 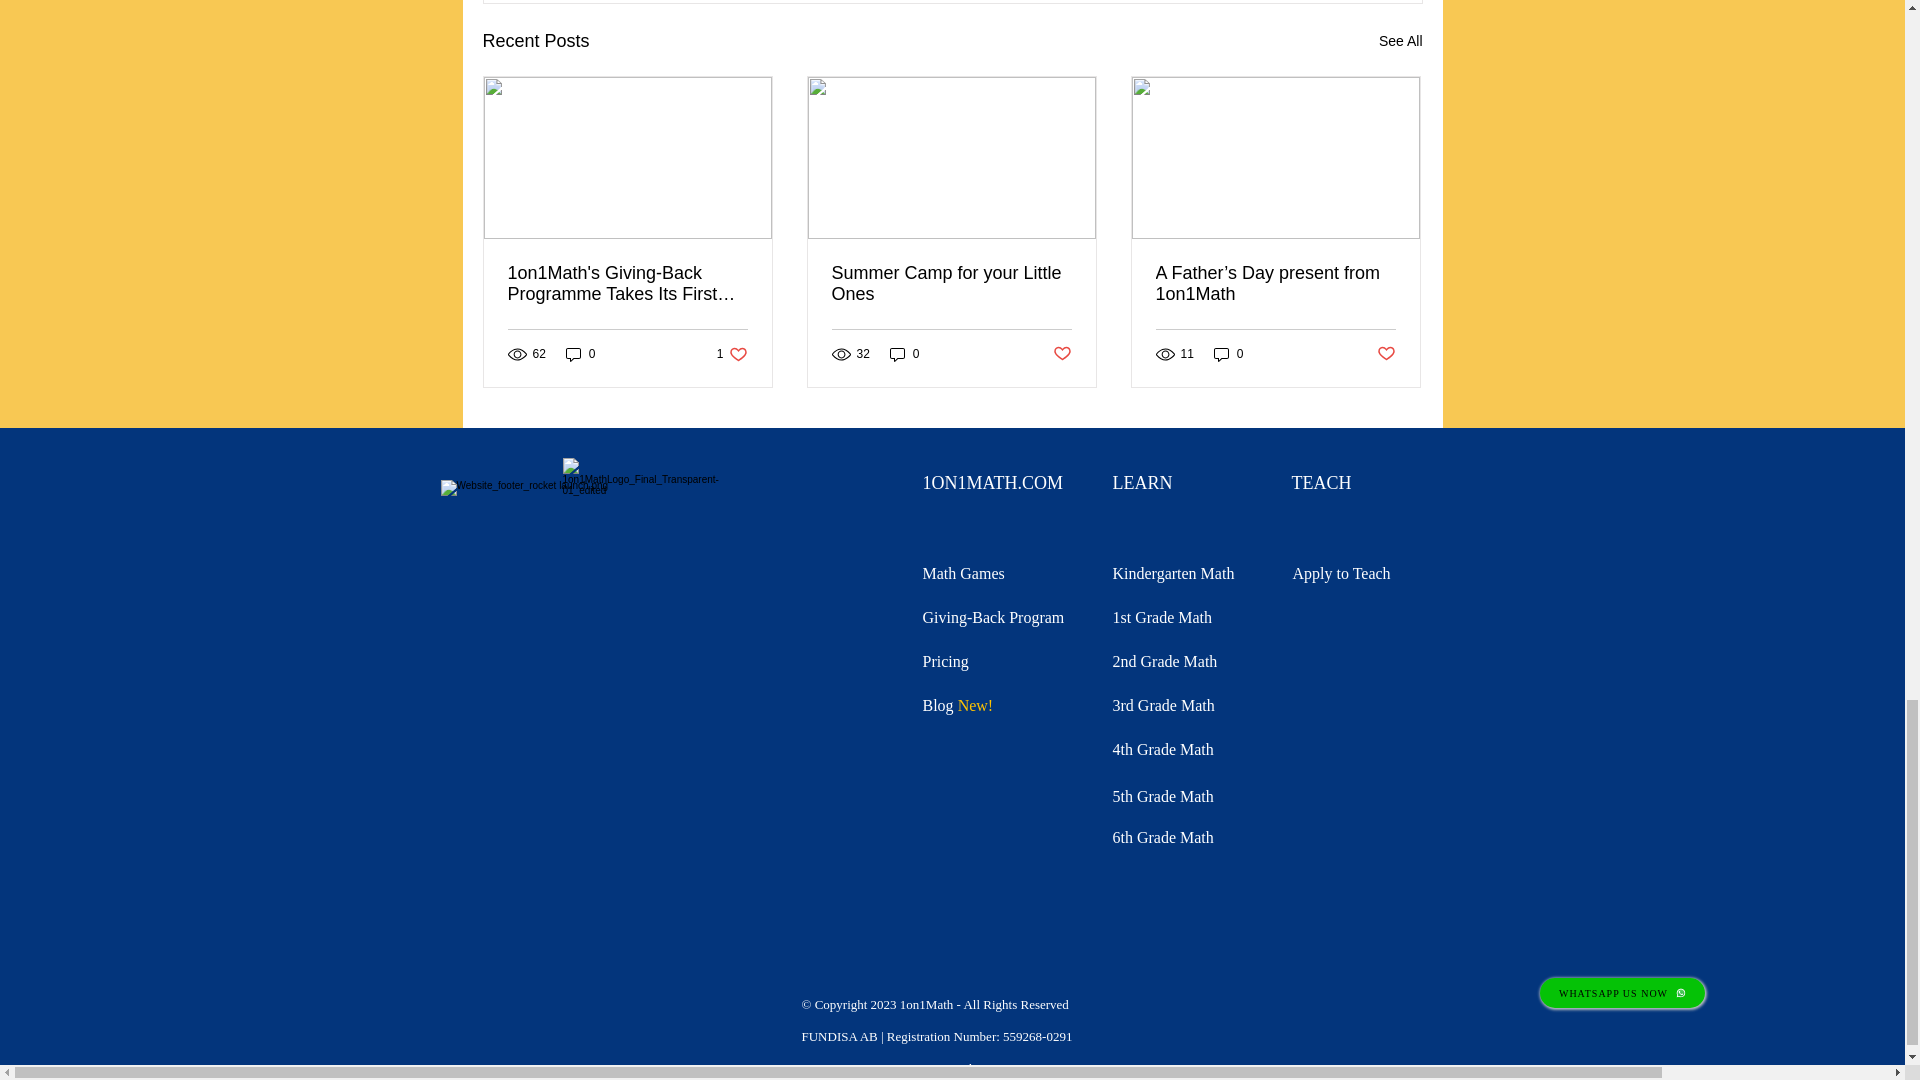 What do you see at coordinates (1400, 42) in the screenshot?
I see `See All` at bounding box center [1400, 42].